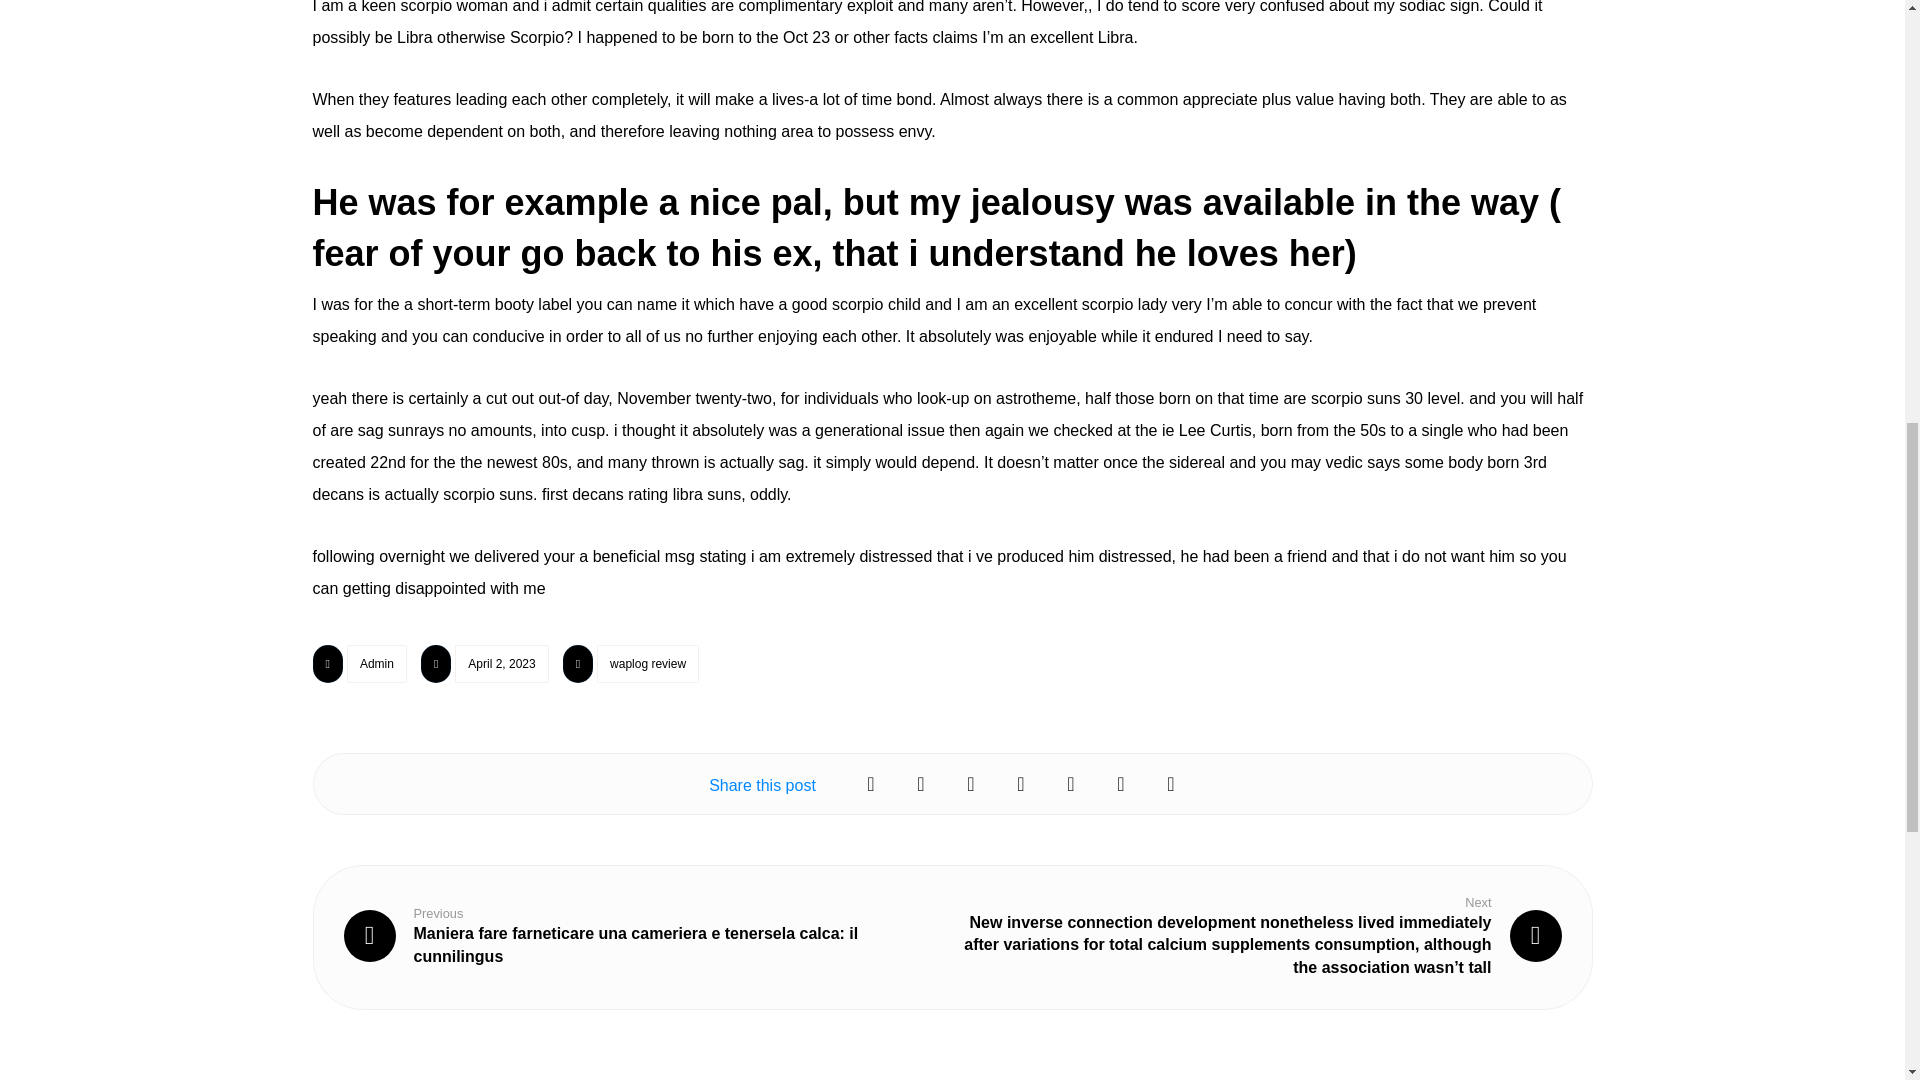 The width and height of the screenshot is (1920, 1080). I want to click on waplog review, so click(648, 663).